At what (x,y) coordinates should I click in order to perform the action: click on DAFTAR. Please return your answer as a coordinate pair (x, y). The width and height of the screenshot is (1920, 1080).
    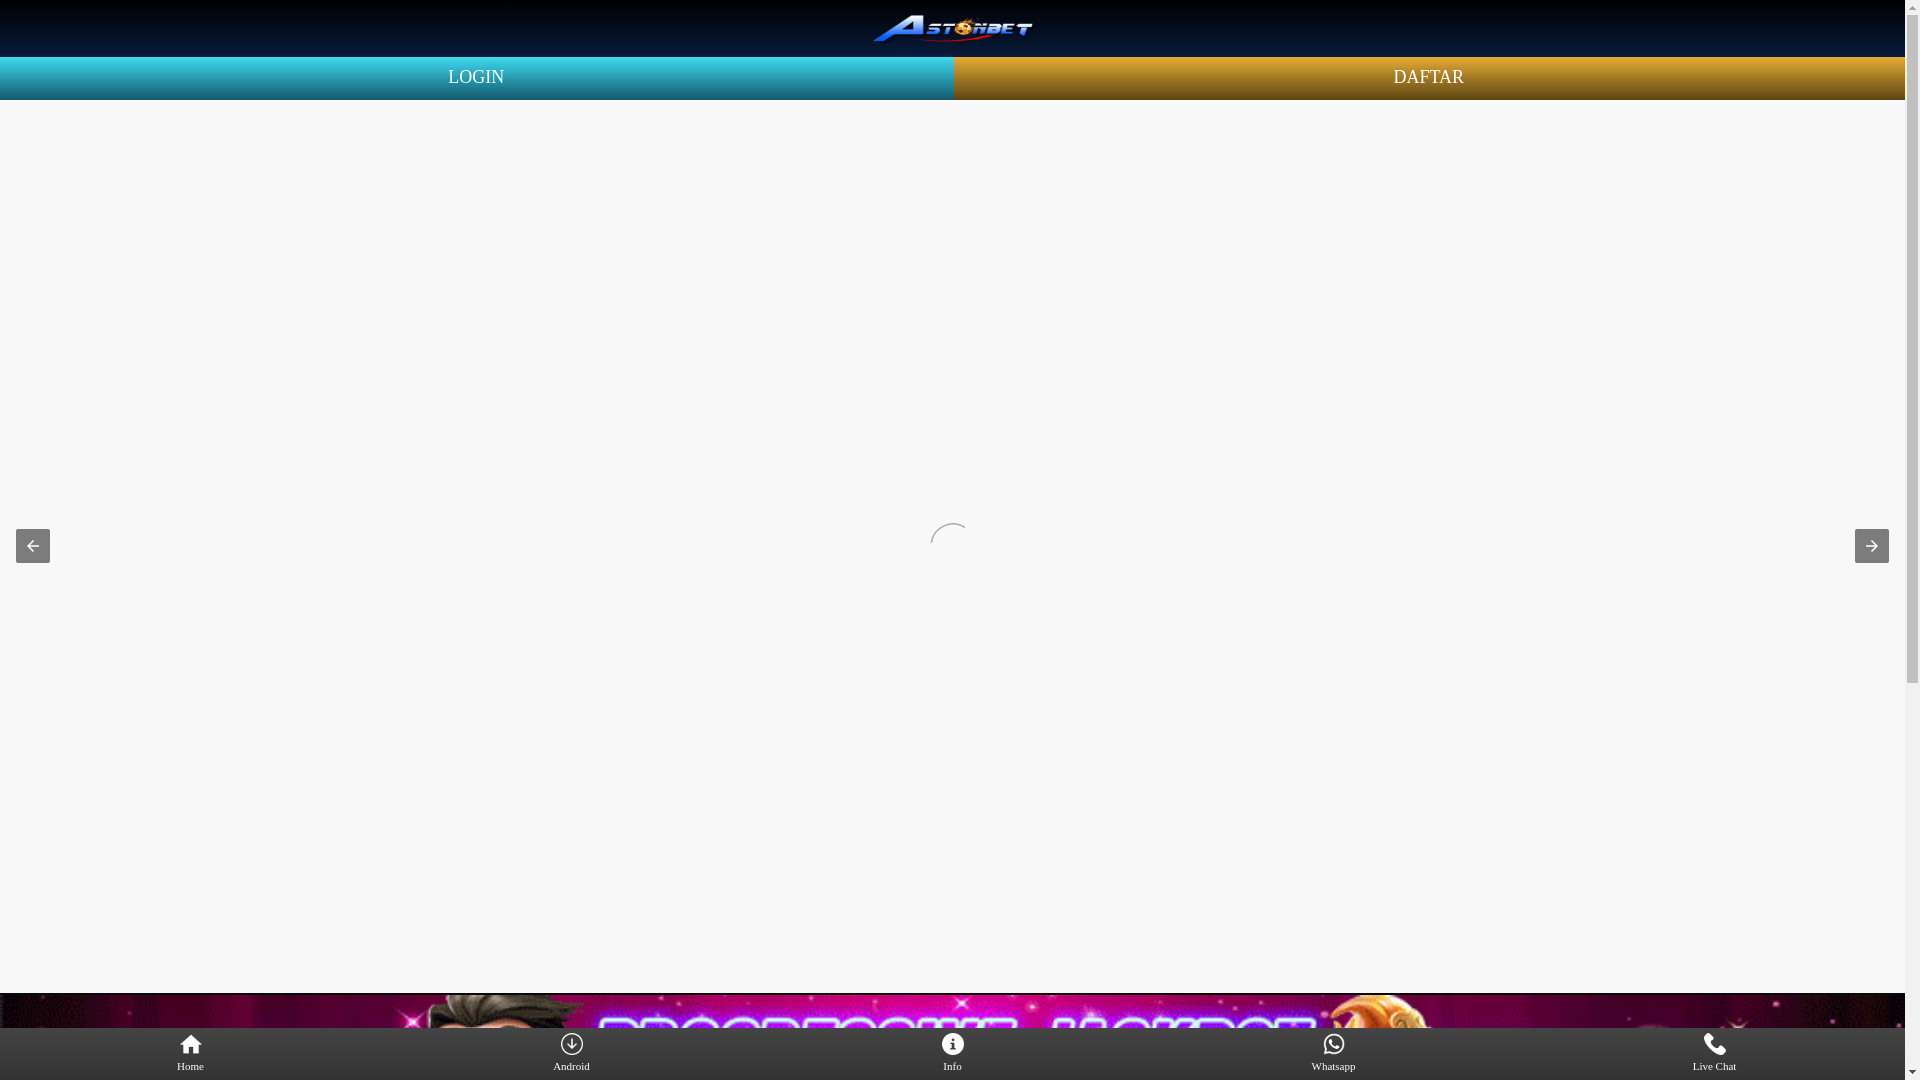
    Looking at the image, I should click on (1428, 77).